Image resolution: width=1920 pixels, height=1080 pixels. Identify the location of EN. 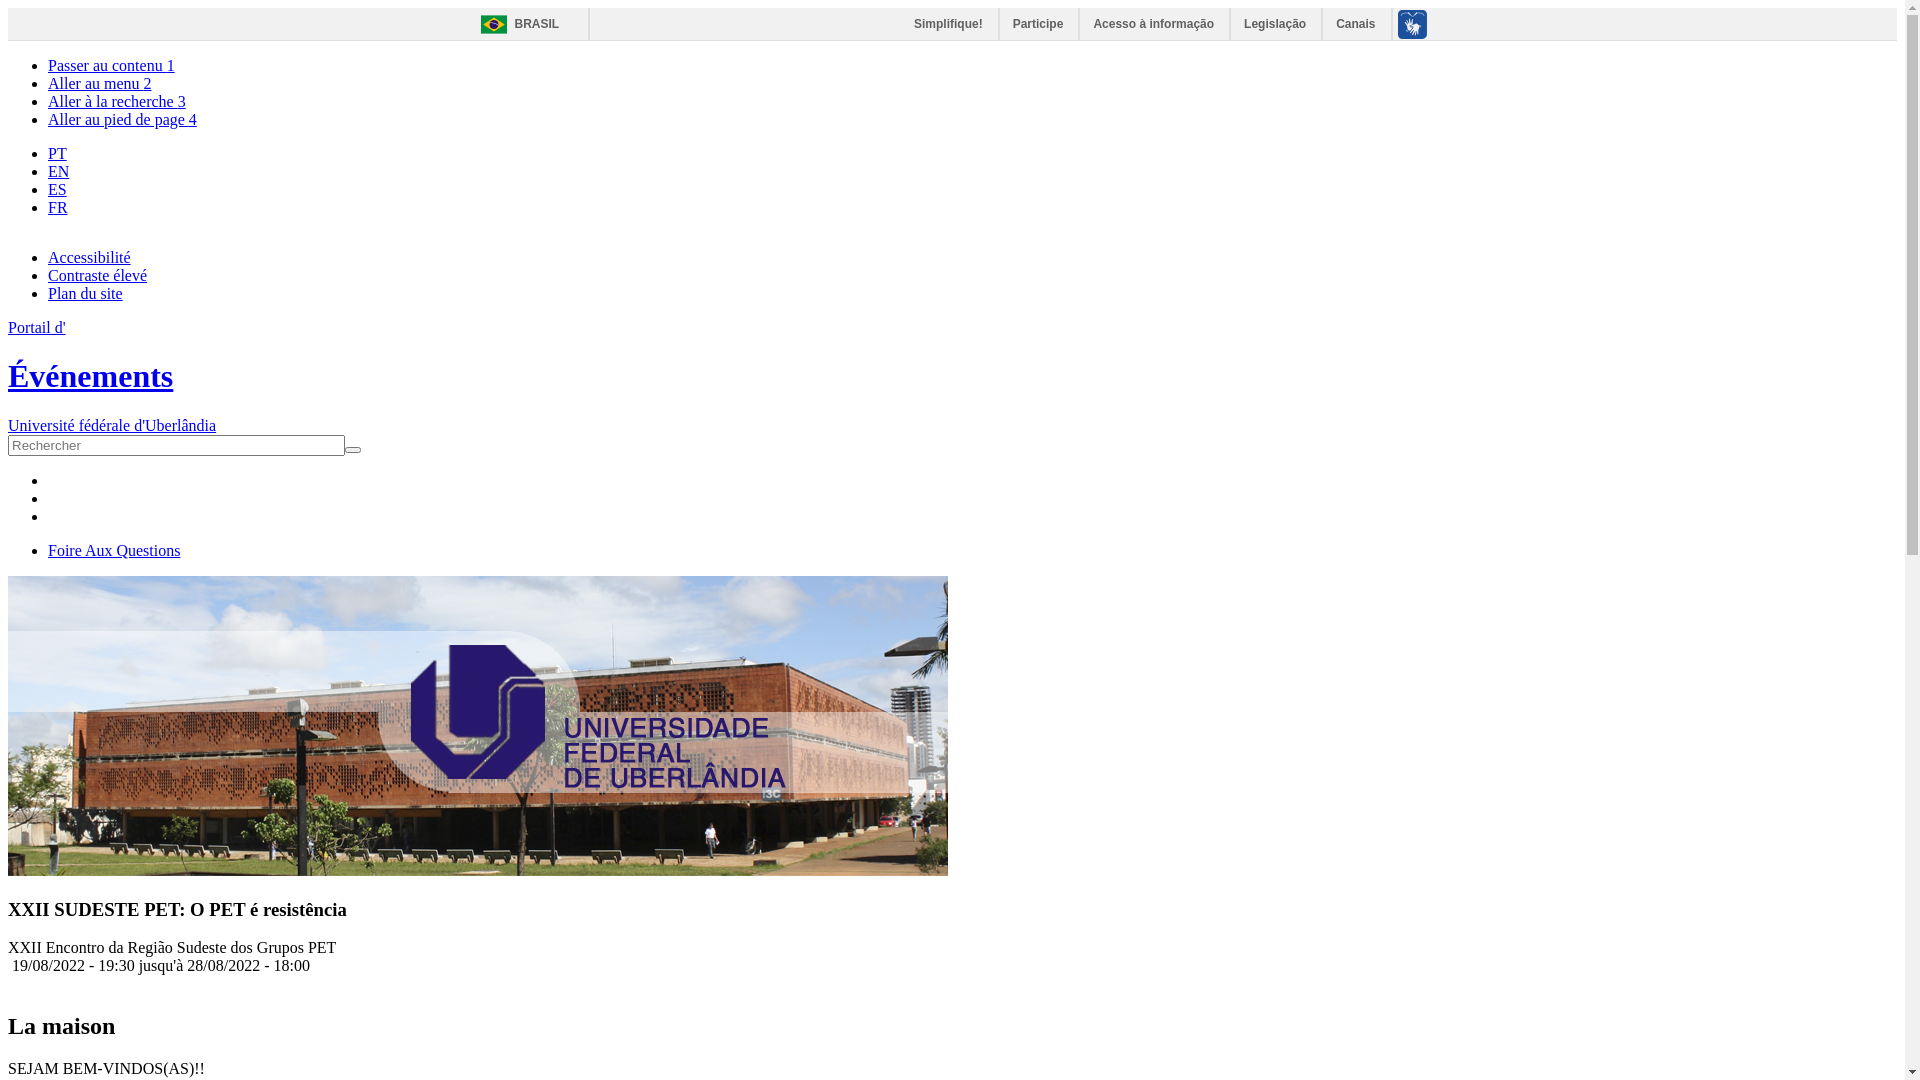
(58, 172).